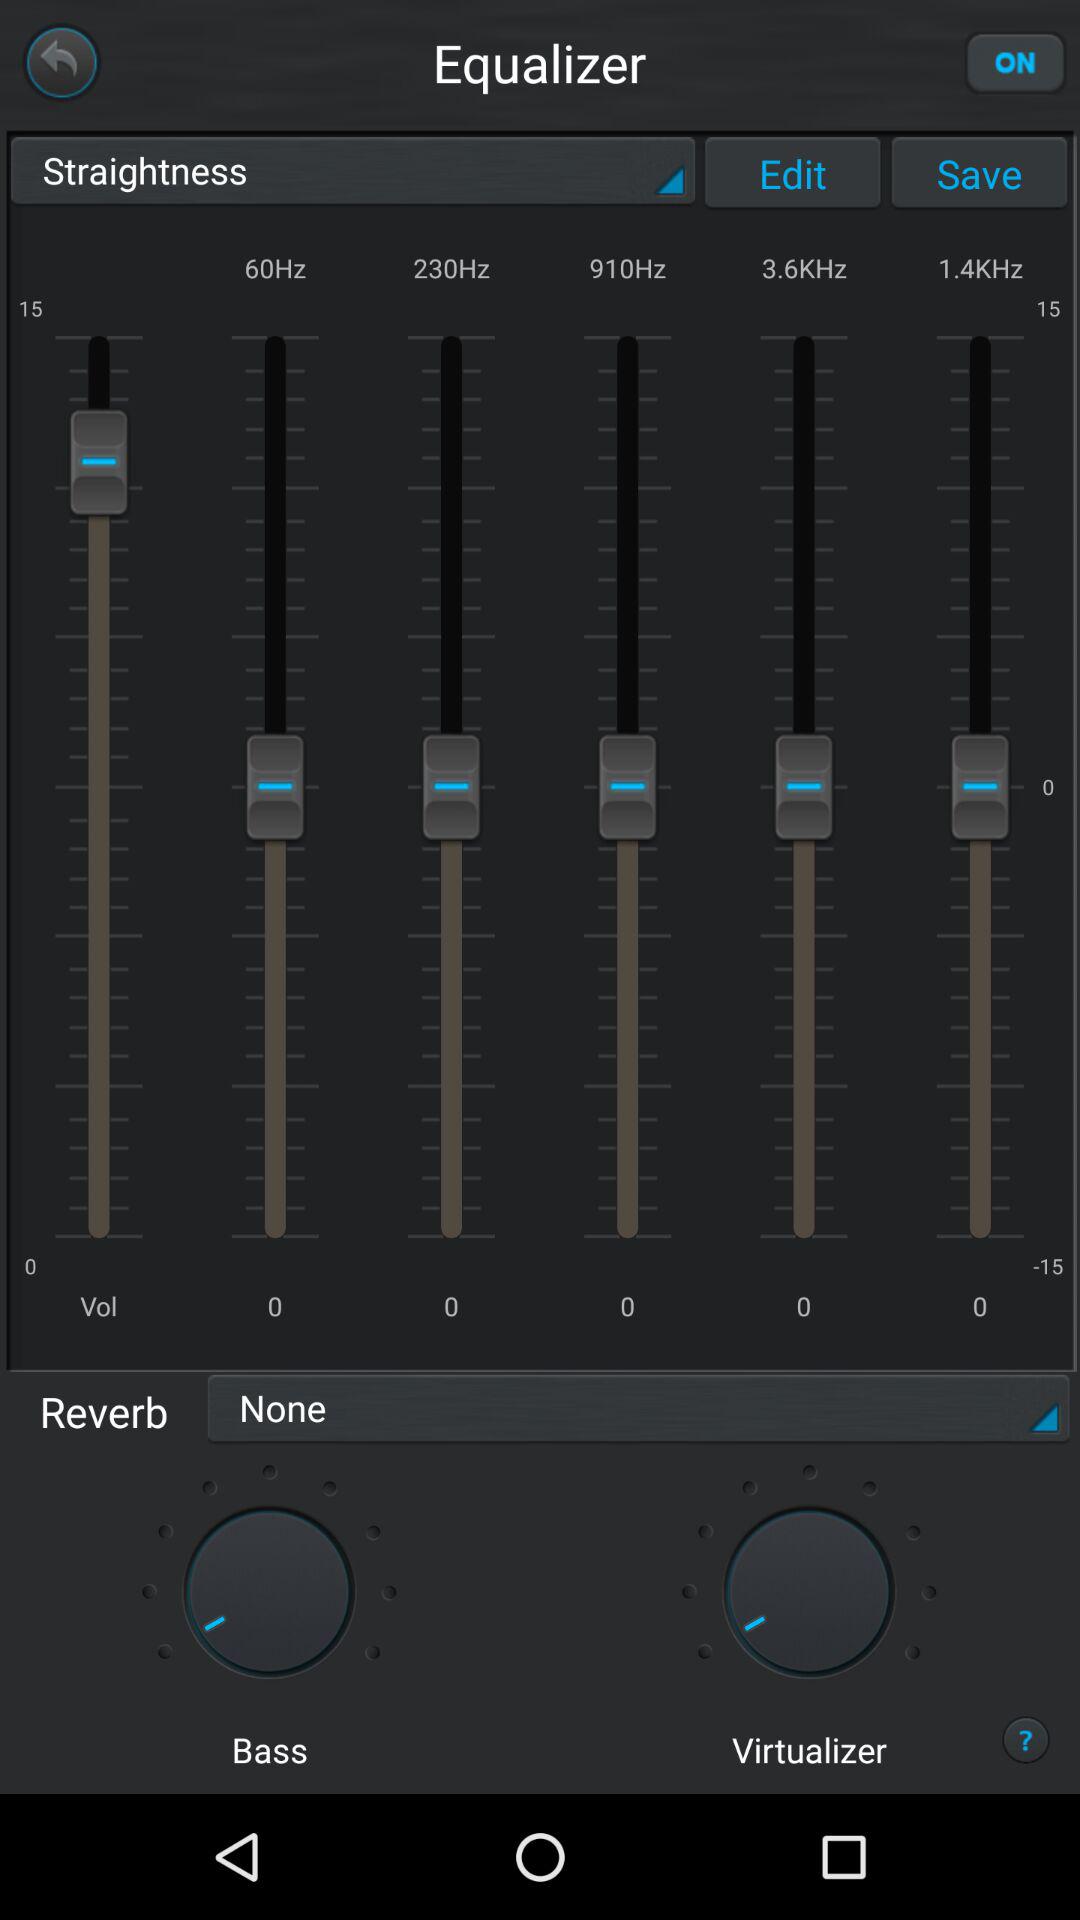 The width and height of the screenshot is (1080, 1920). Describe the element at coordinates (62, 63) in the screenshot. I see `go to top most left` at that location.